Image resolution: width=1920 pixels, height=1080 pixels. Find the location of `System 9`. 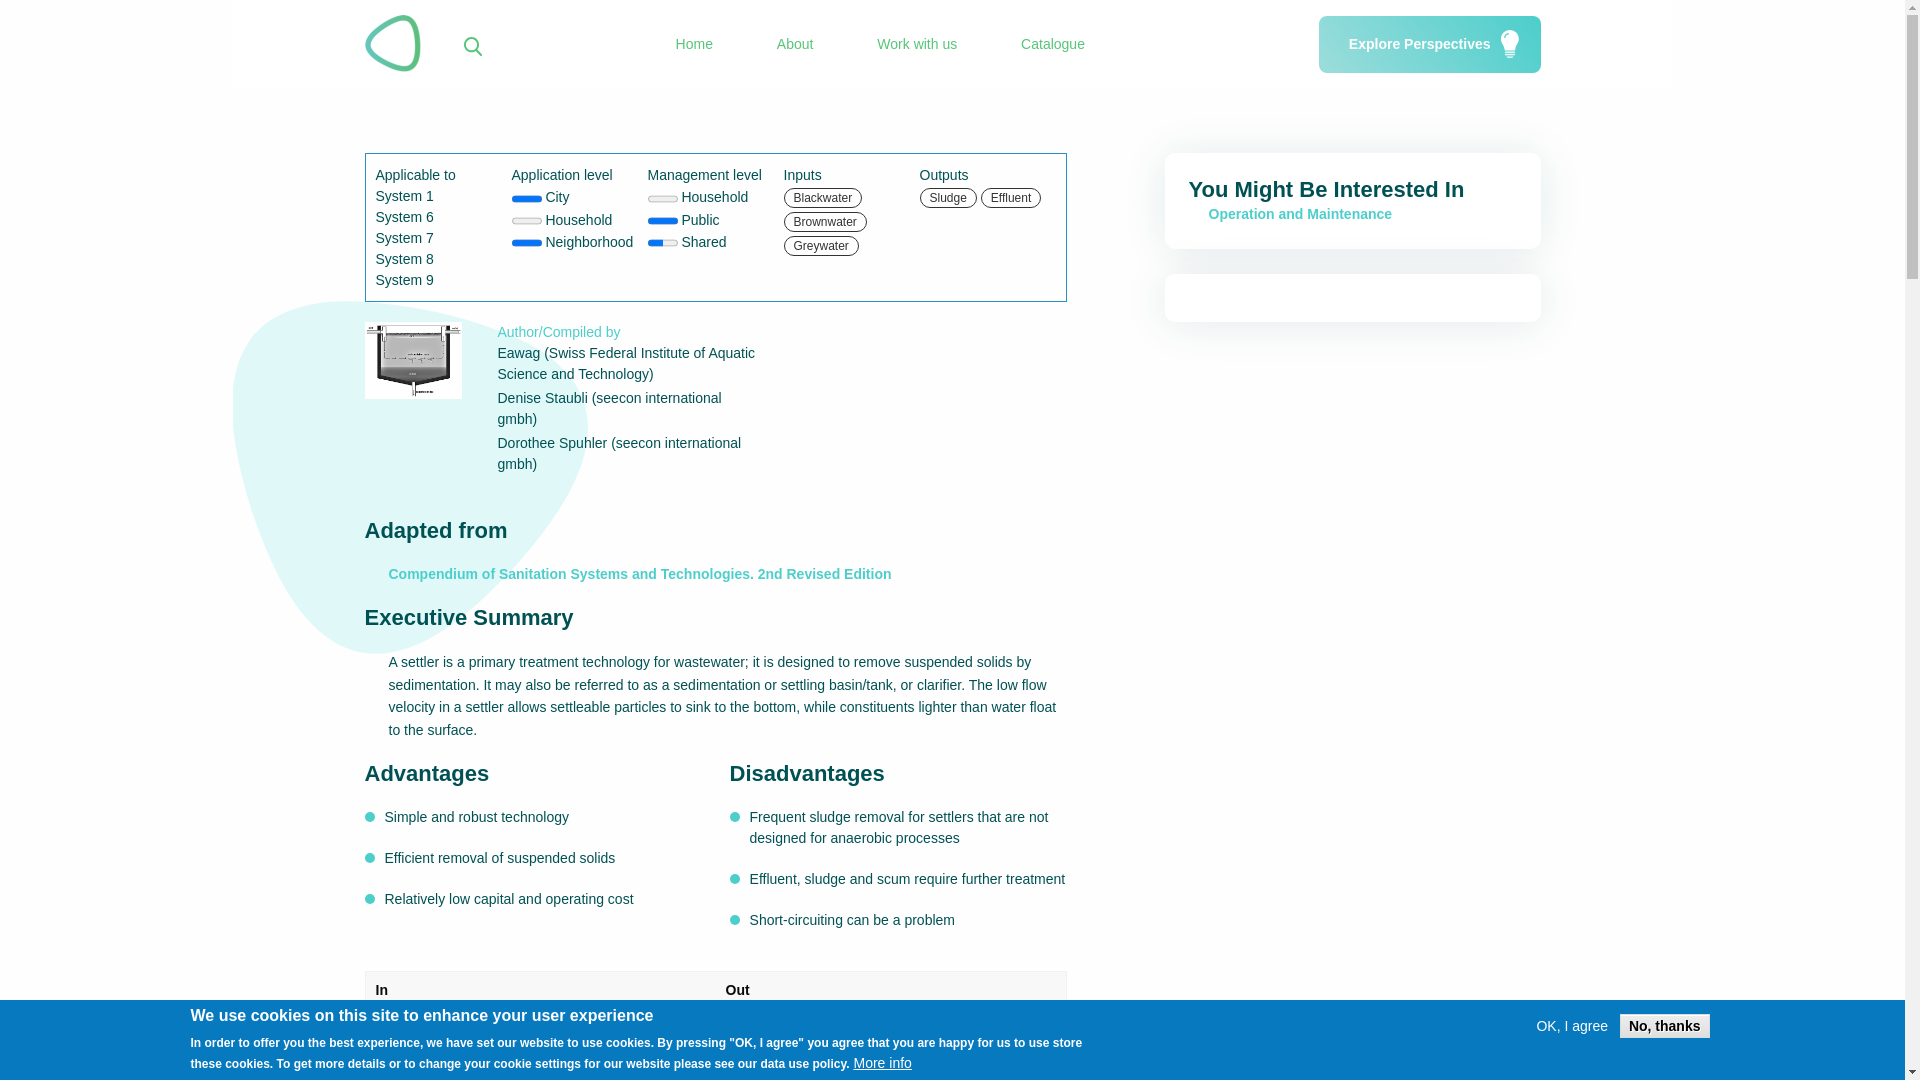

System 9 is located at coordinates (404, 280).